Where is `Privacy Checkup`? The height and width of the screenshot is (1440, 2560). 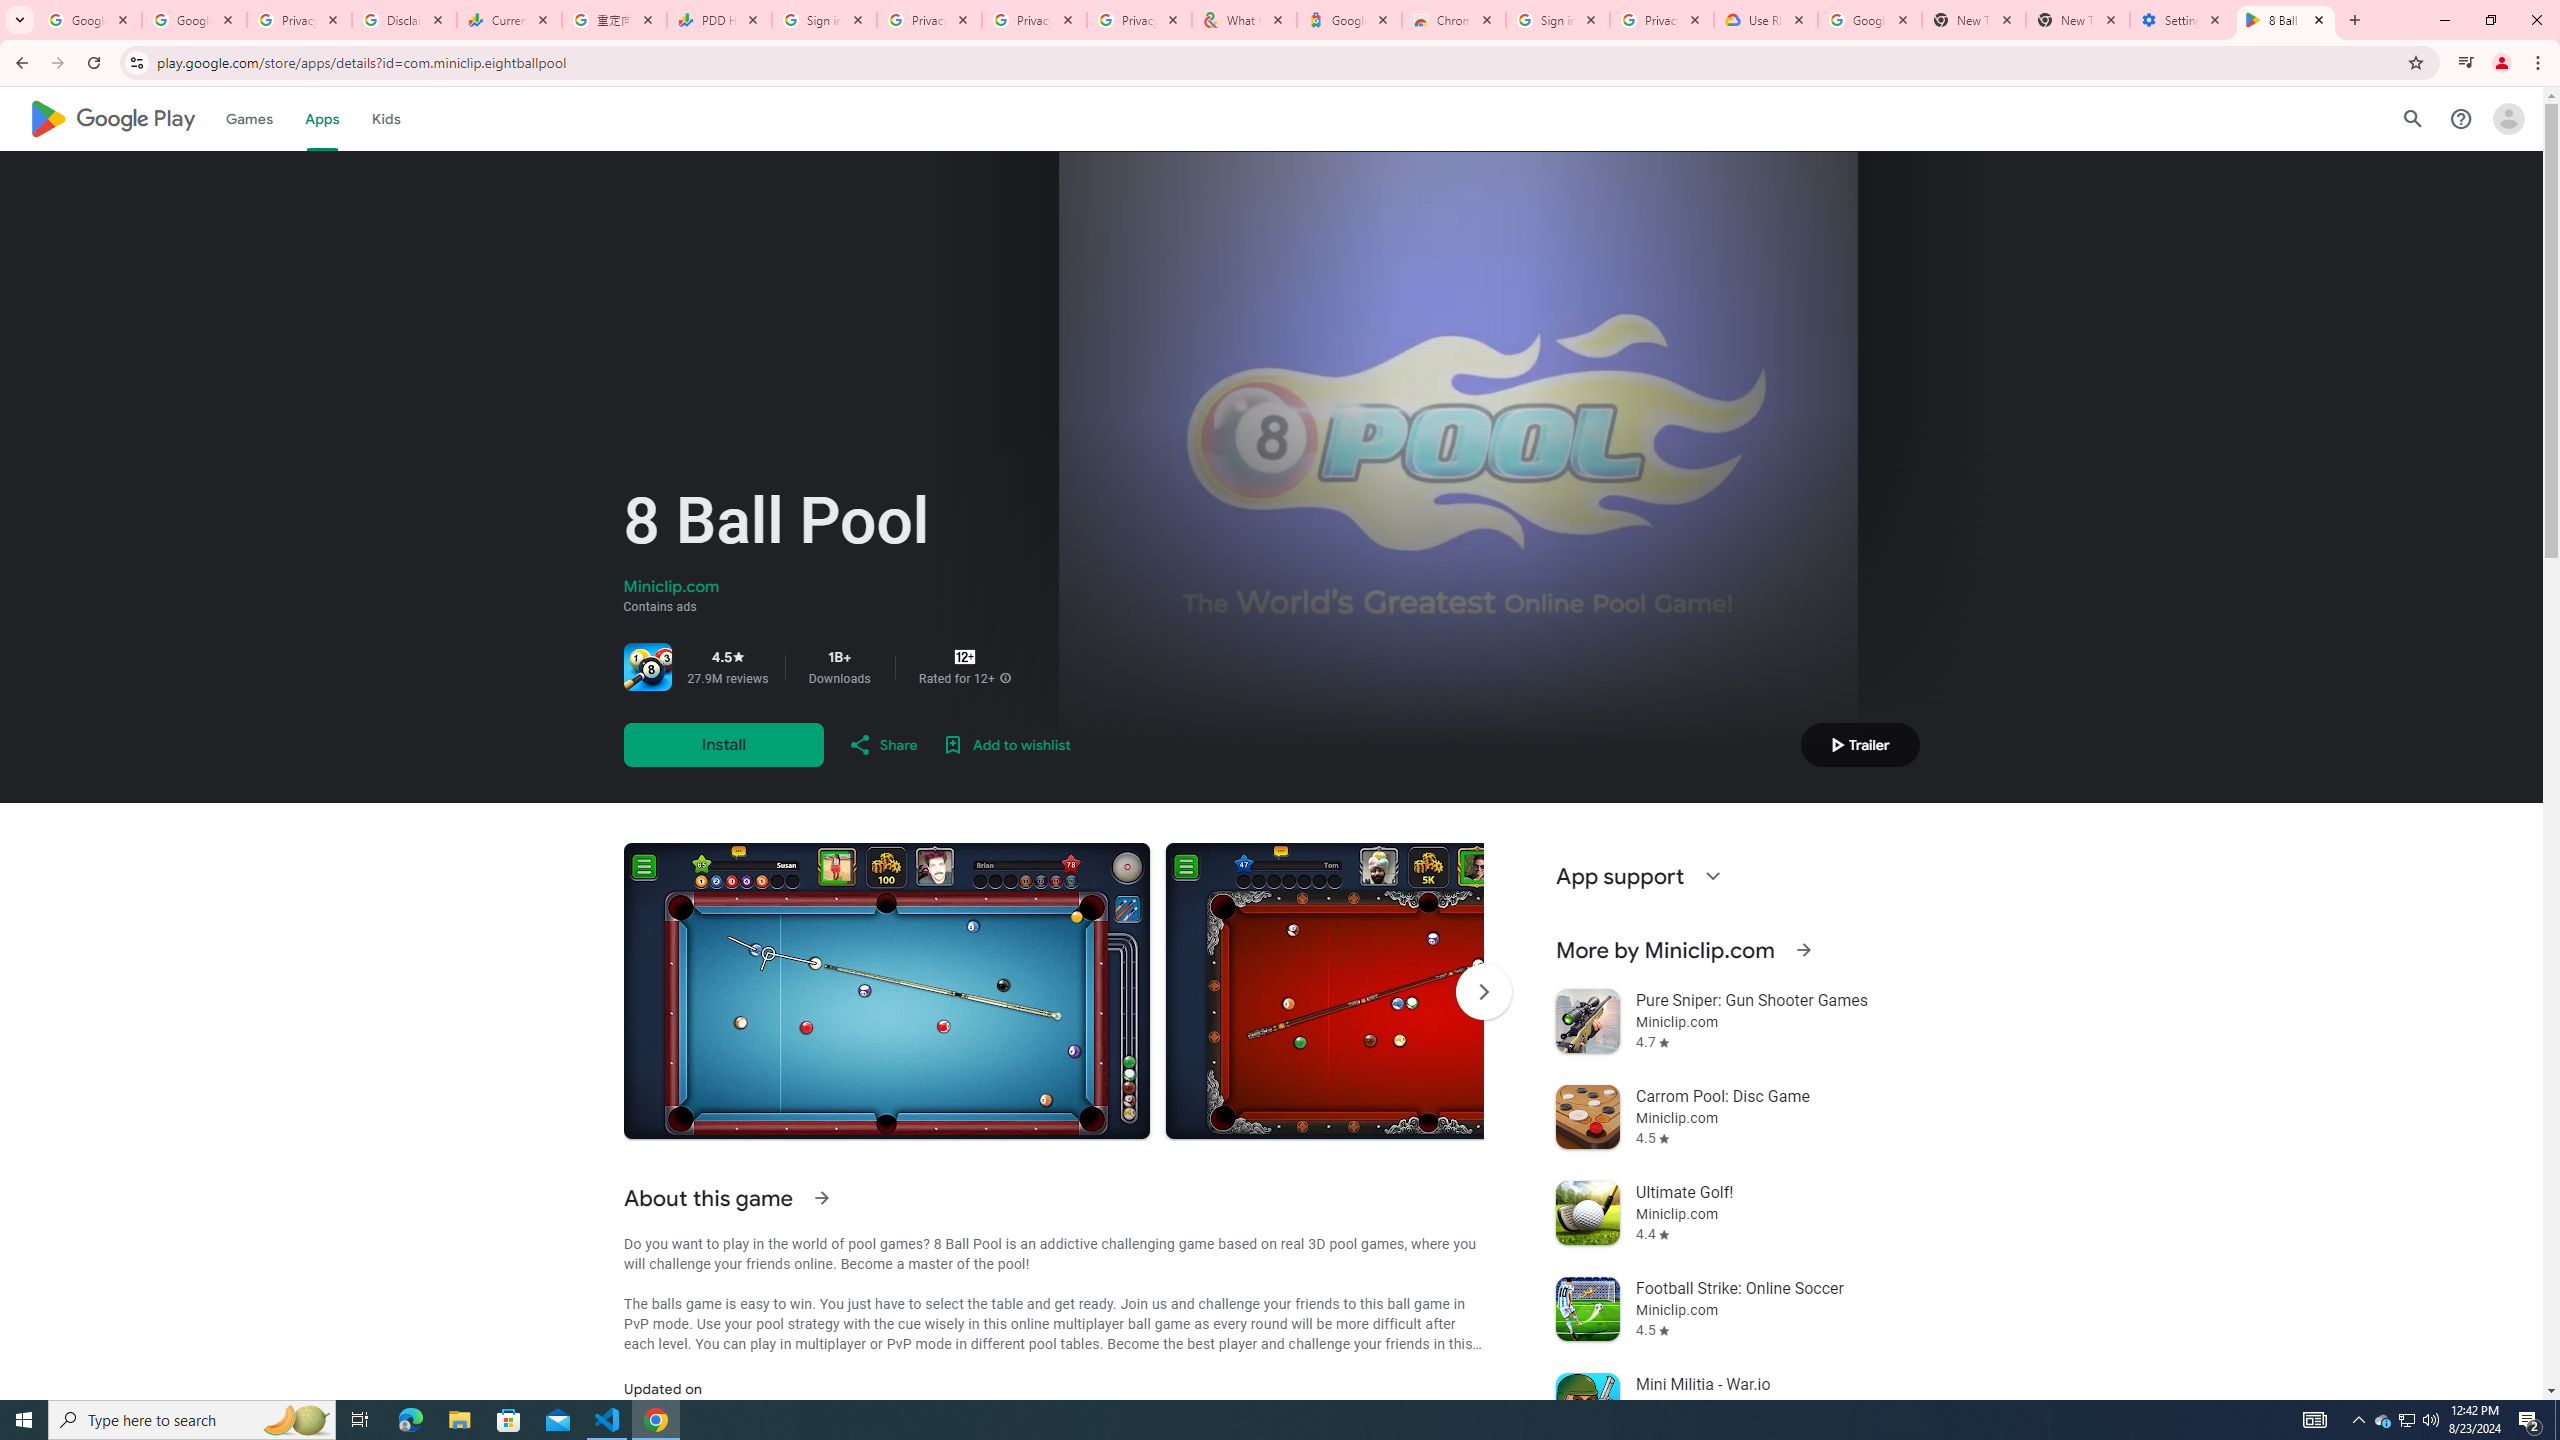
Privacy Checkup is located at coordinates (1034, 20).